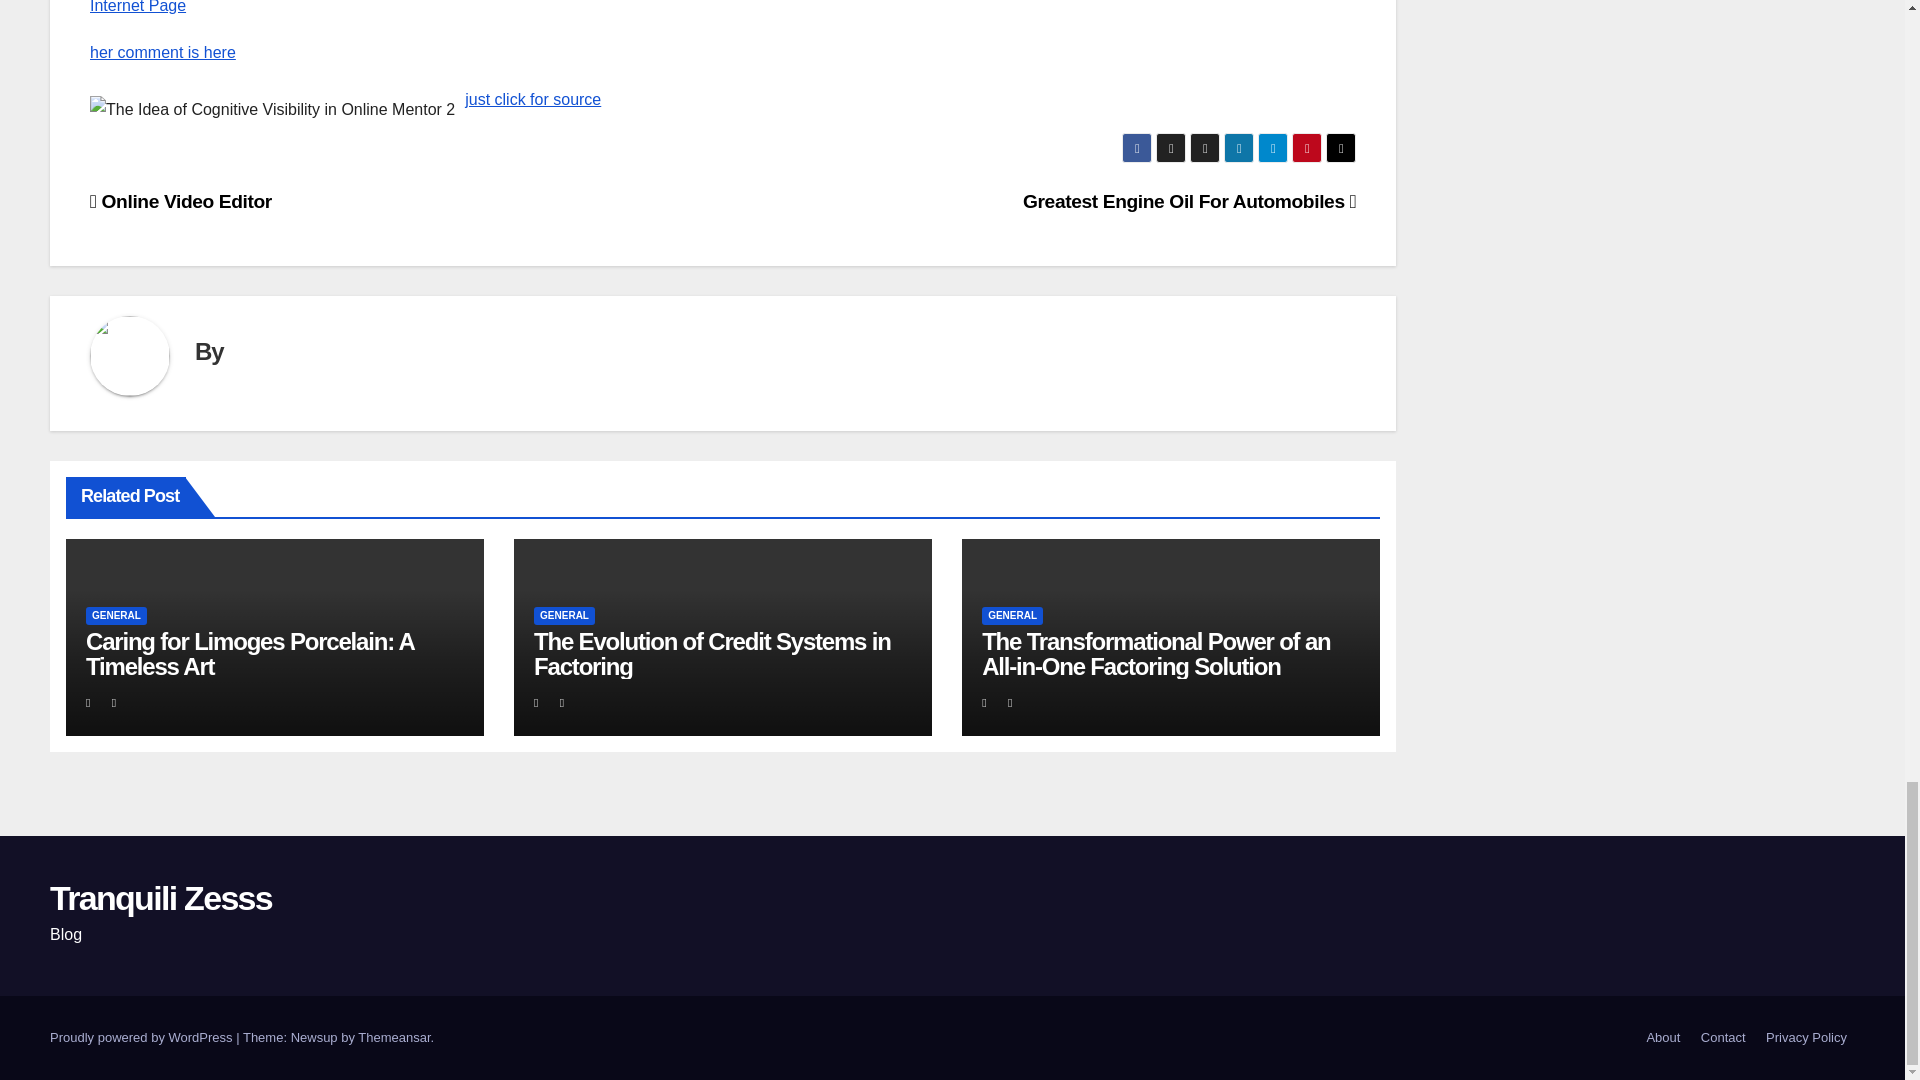  What do you see at coordinates (1189, 201) in the screenshot?
I see `Greatest Engine Oil For Automobiles` at bounding box center [1189, 201].